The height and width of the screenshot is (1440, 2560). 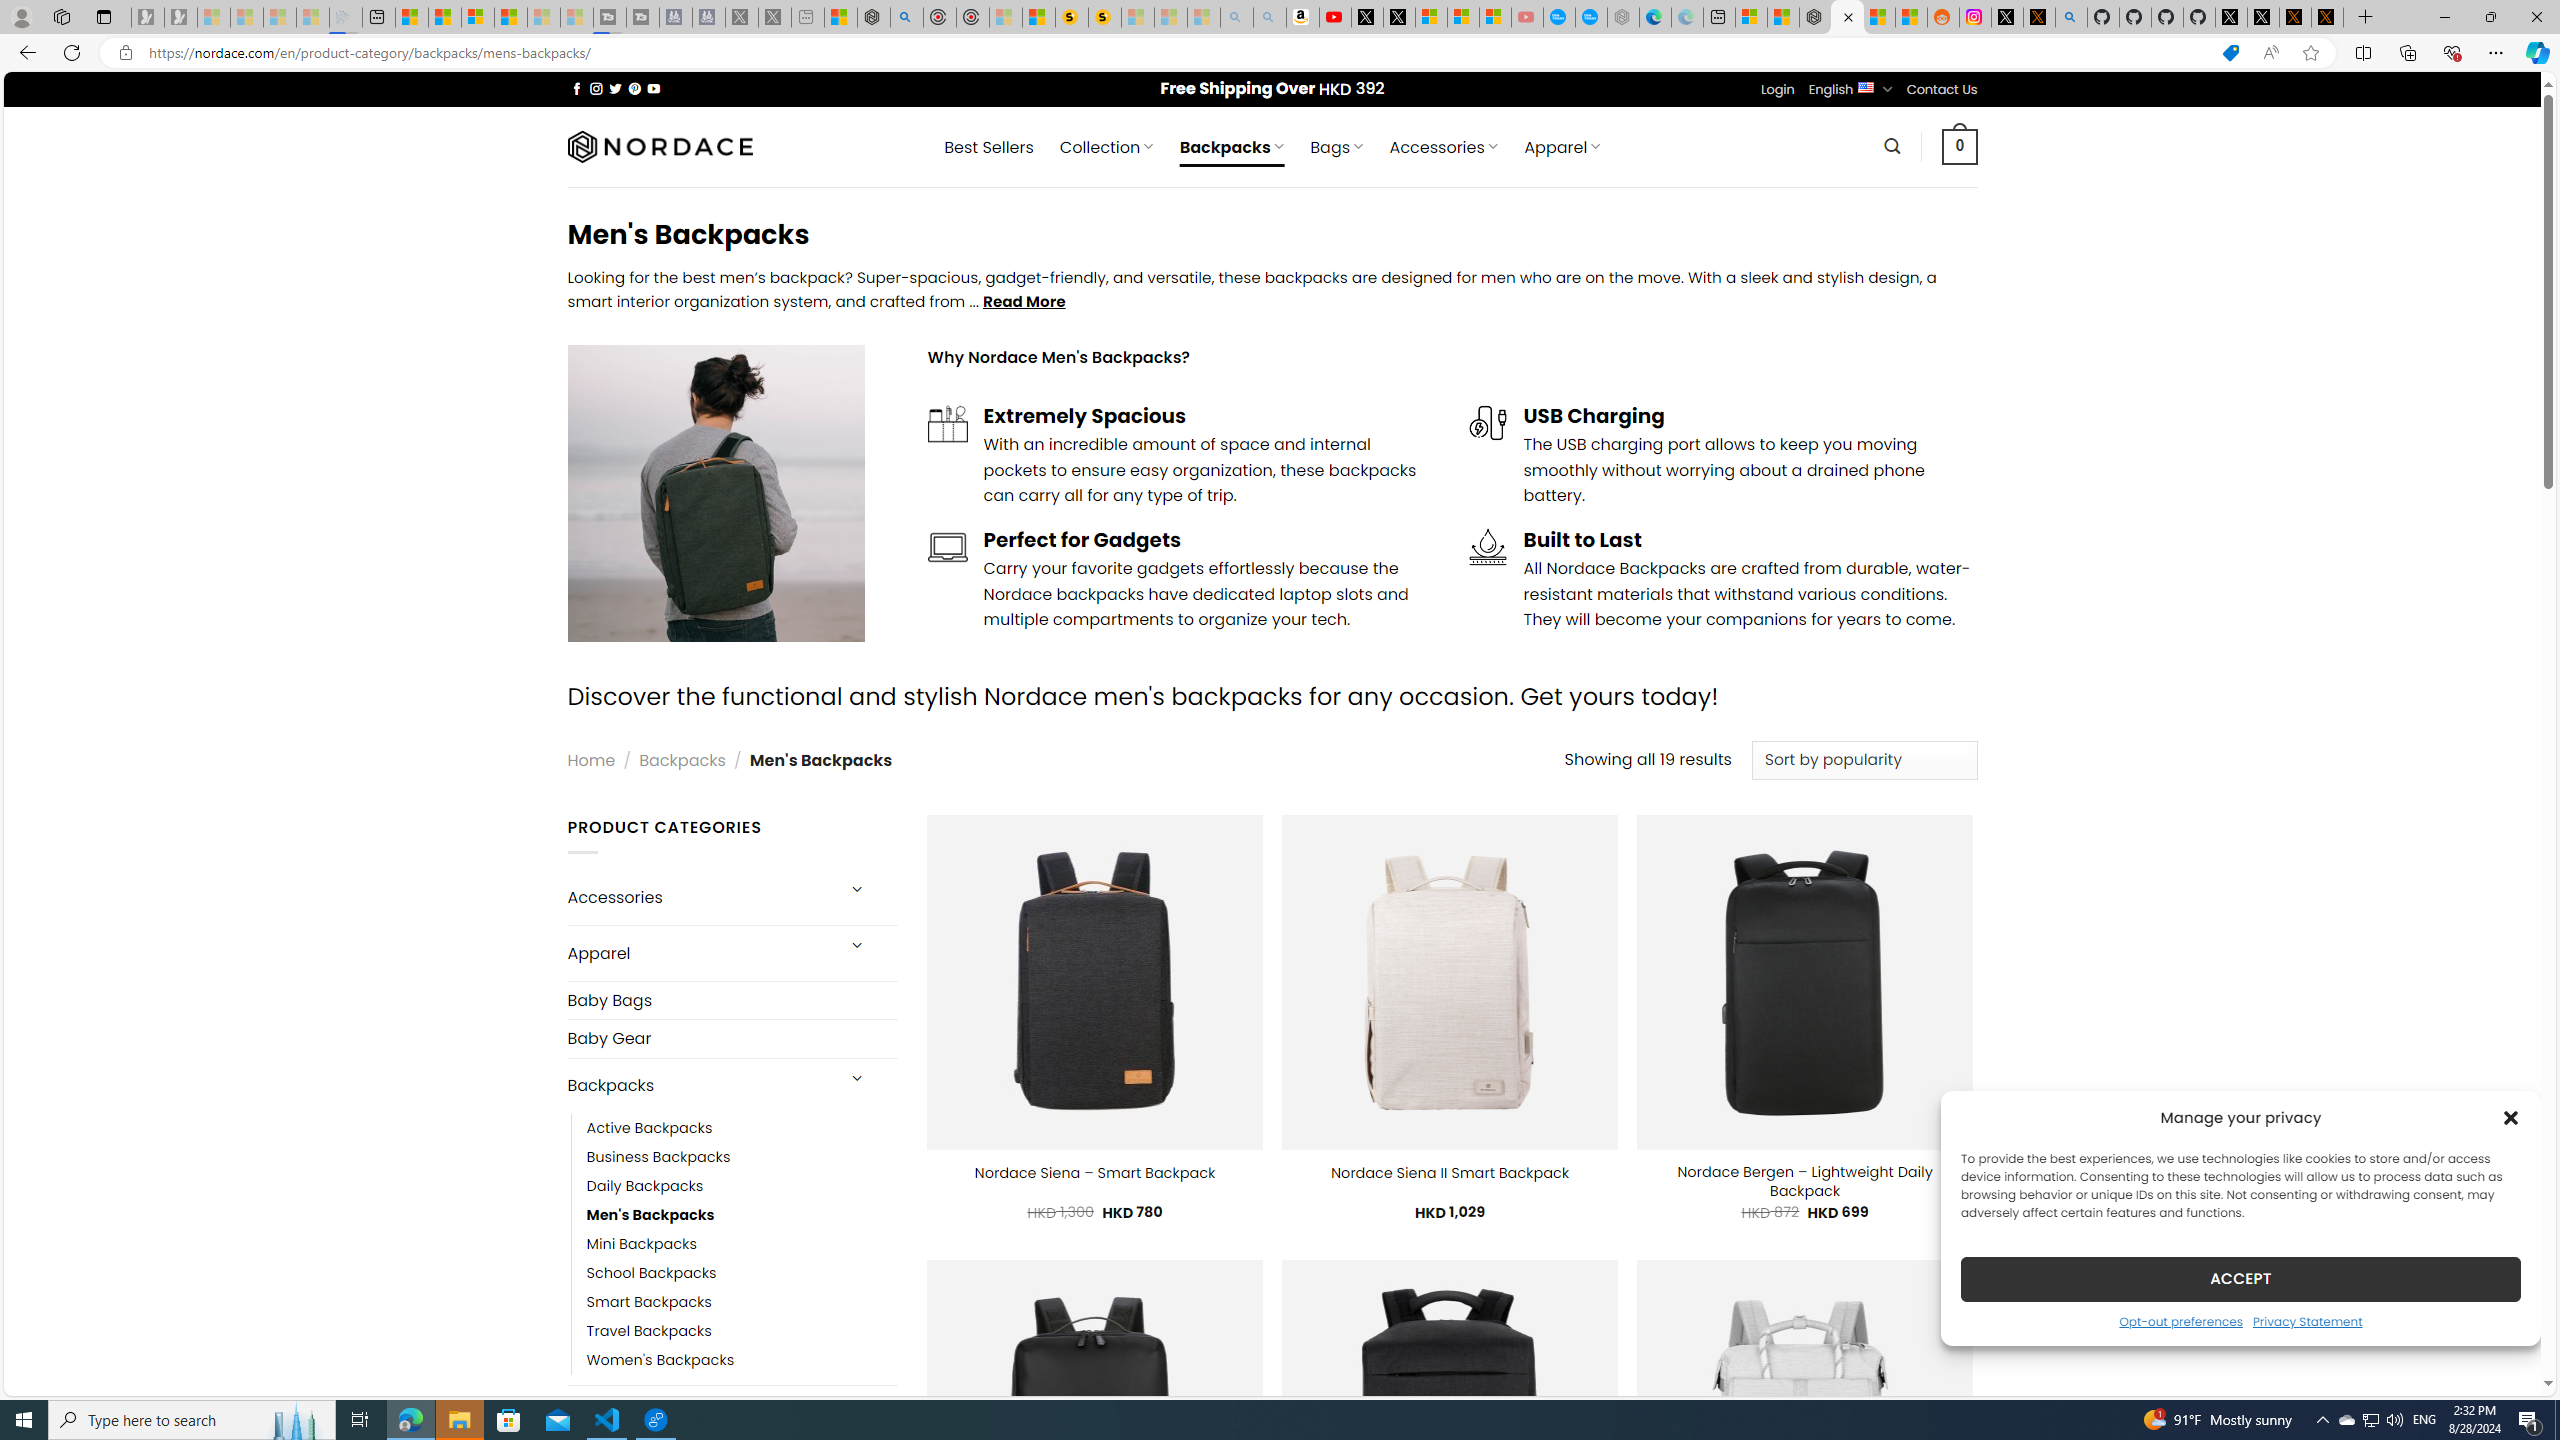 What do you see at coordinates (2180, 1320) in the screenshot?
I see `Opt-out preferences` at bounding box center [2180, 1320].